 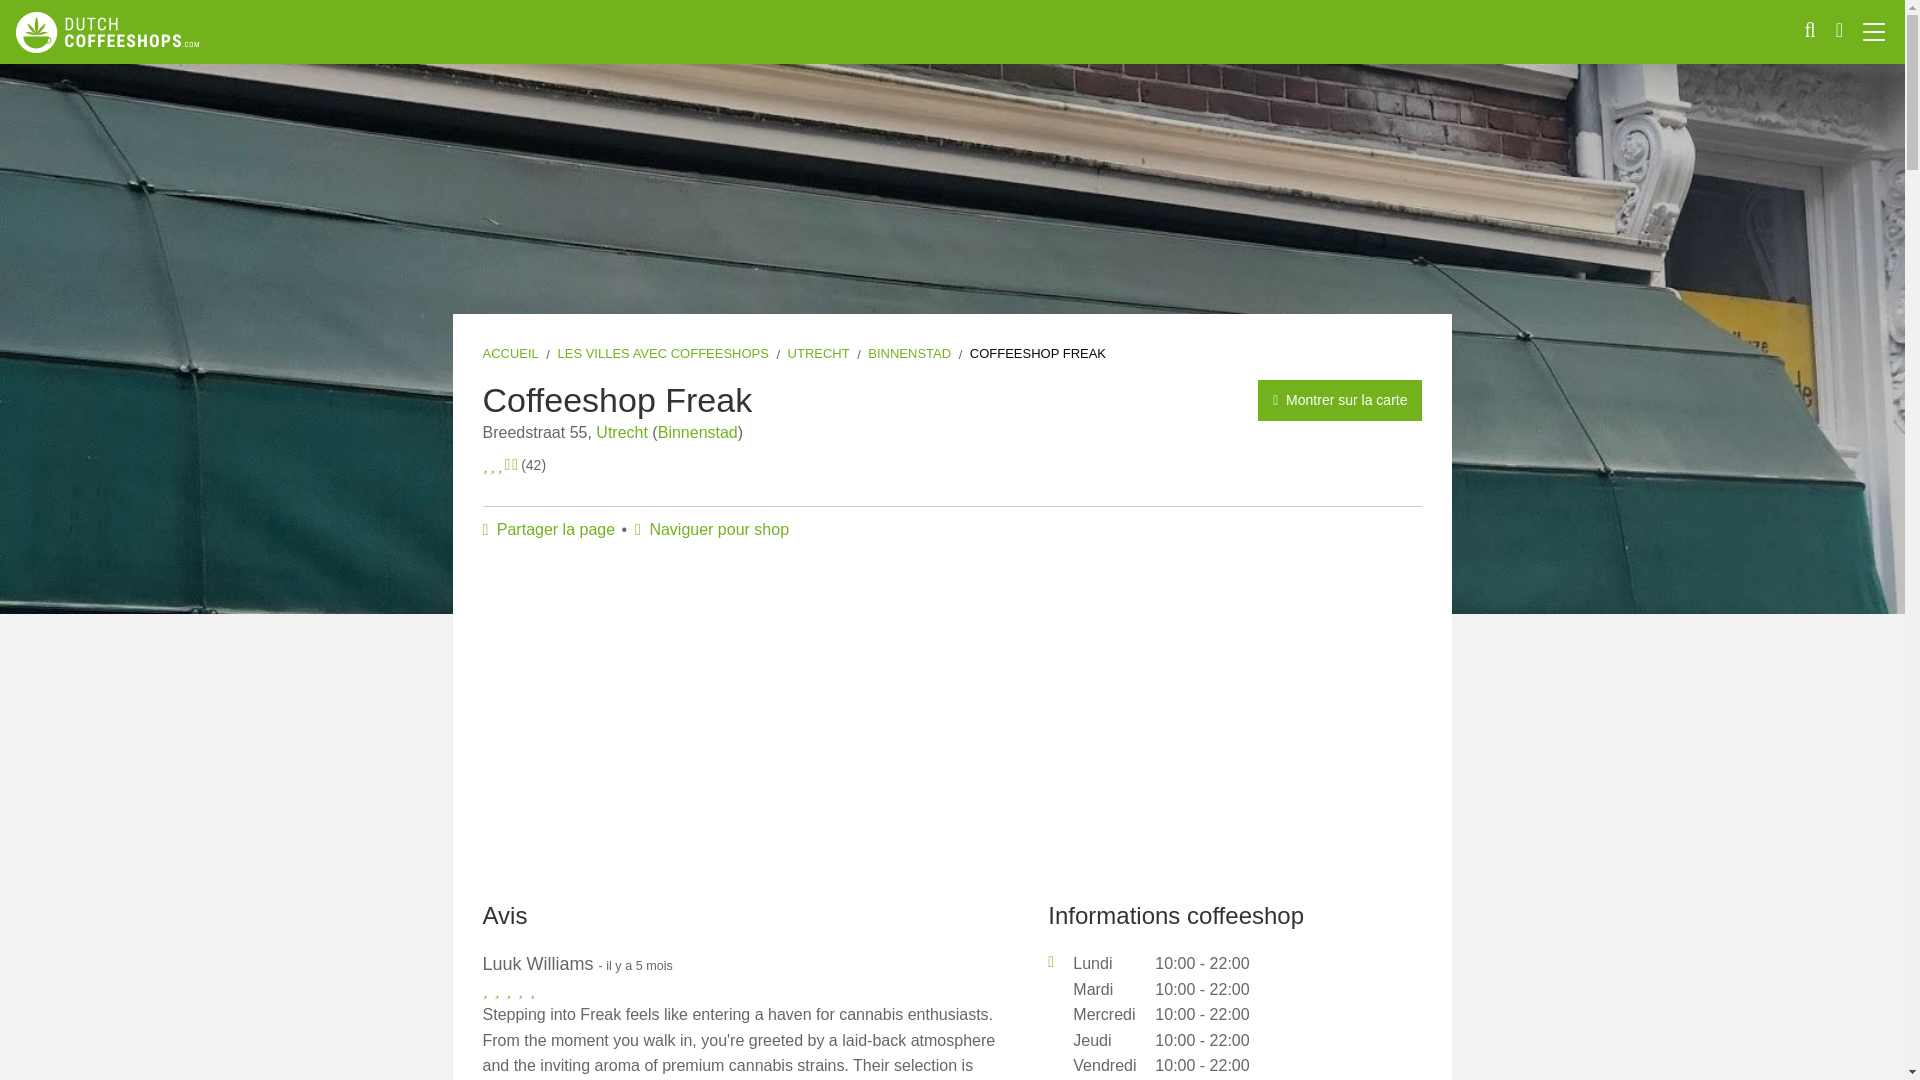 I want to click on Binnenstad, so click(x=698, y=432).